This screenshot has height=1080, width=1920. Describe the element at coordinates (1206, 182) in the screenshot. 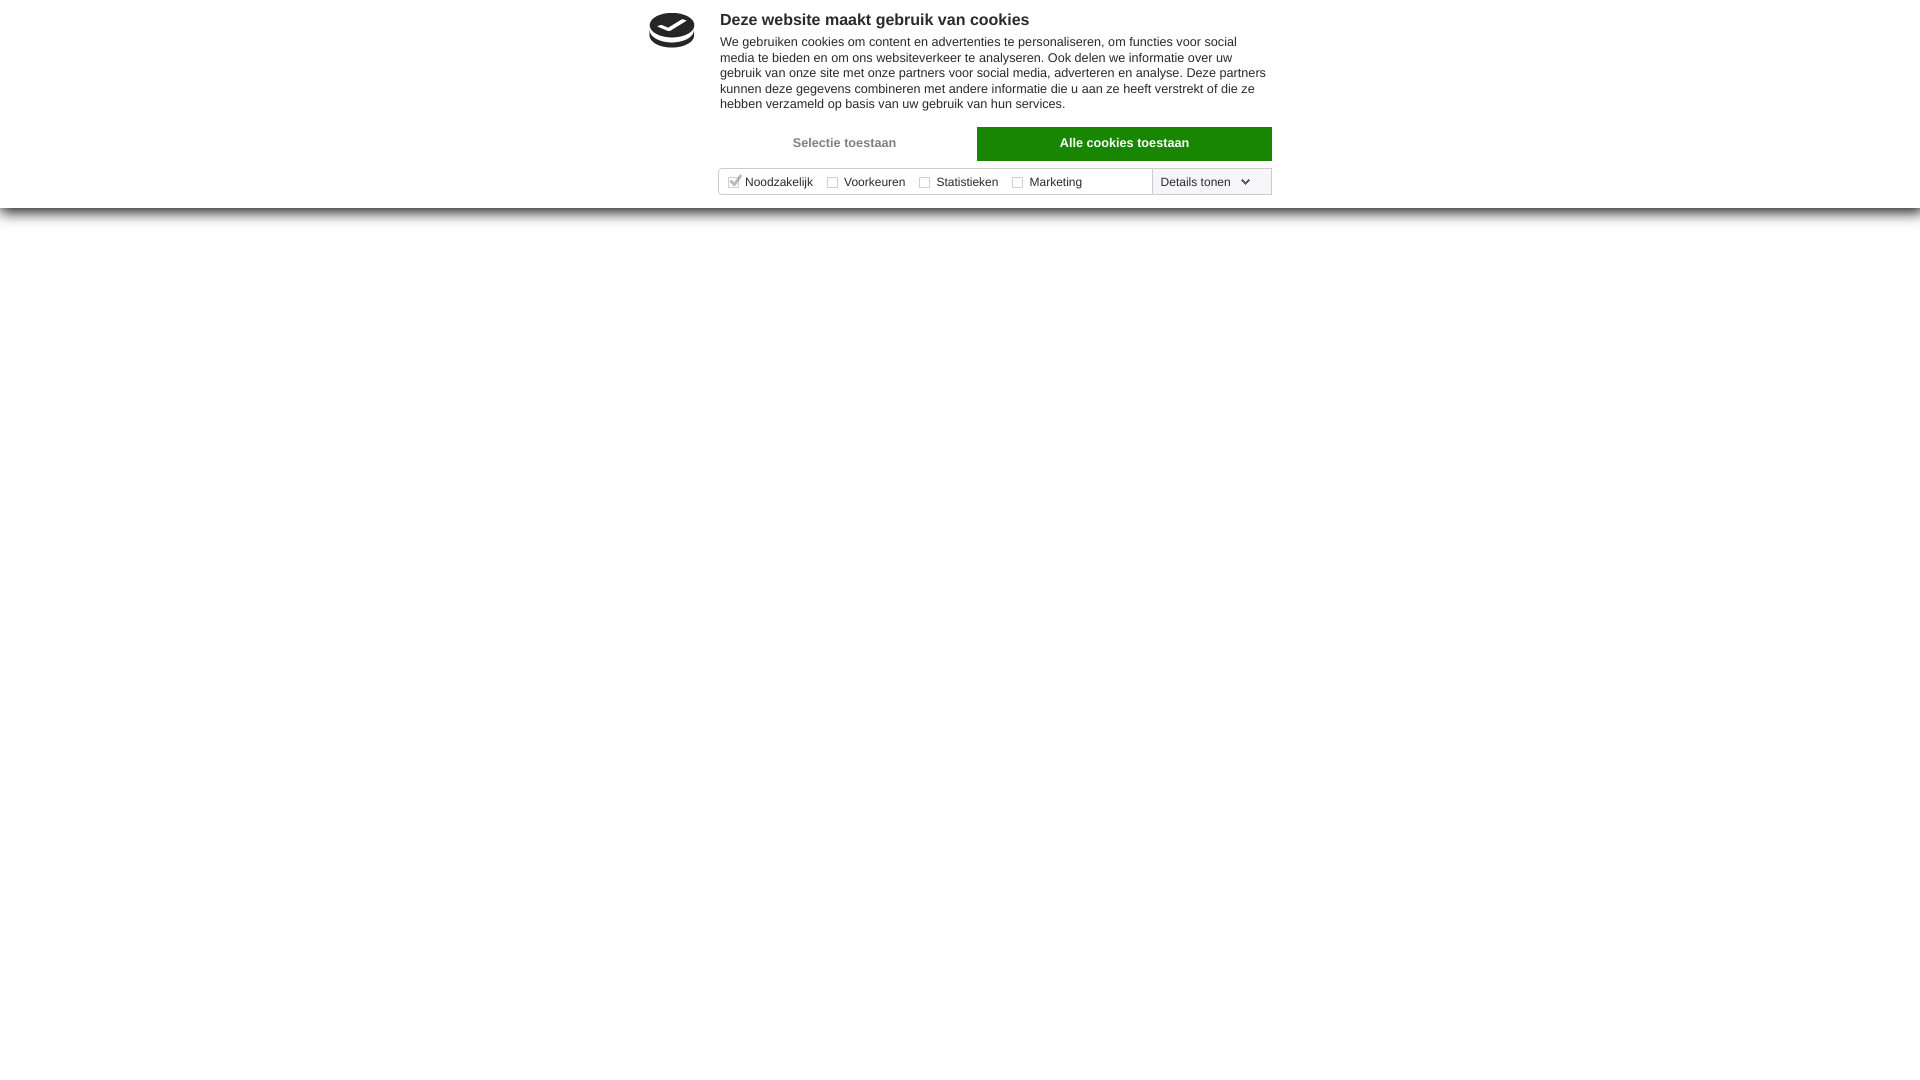

I see `Details tonen` at that location.